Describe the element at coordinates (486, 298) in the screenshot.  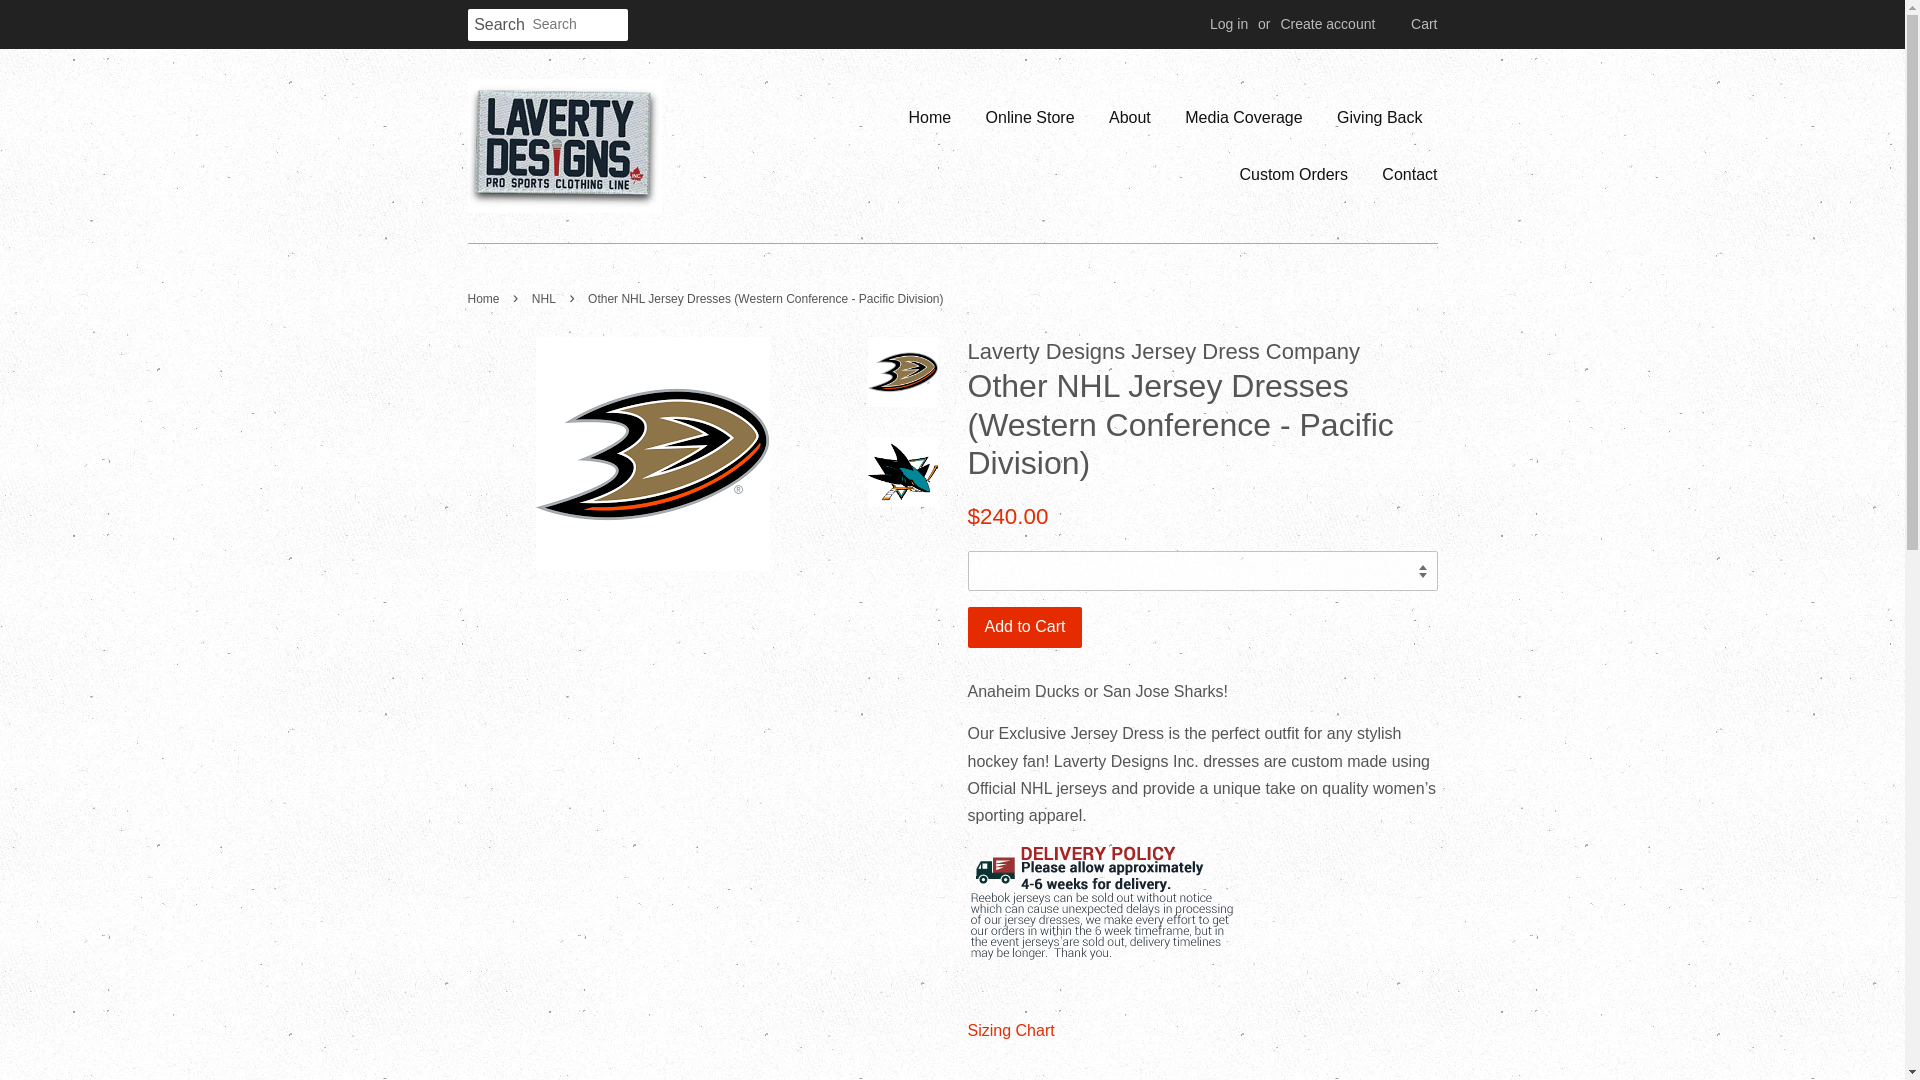
I see `Back to the frontpage` at that location.